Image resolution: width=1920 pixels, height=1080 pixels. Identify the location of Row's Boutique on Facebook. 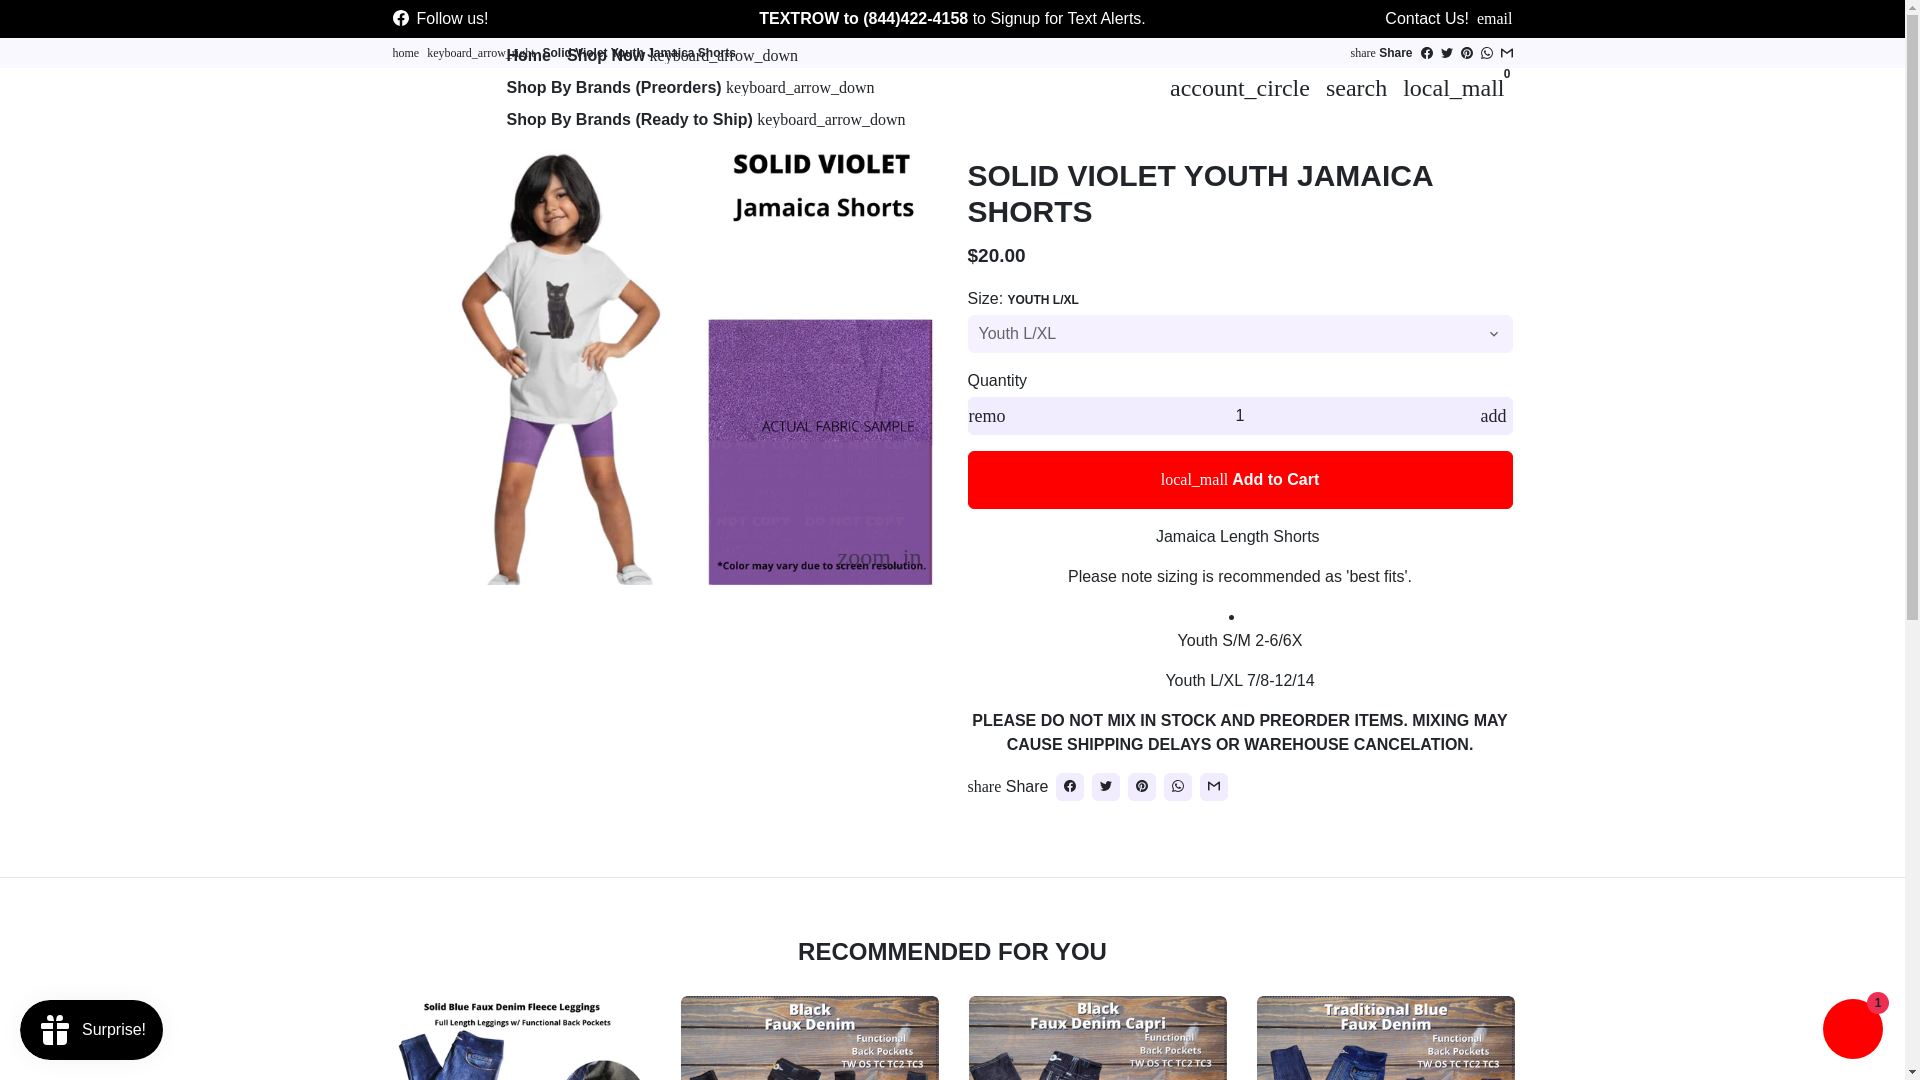
(399, 18).